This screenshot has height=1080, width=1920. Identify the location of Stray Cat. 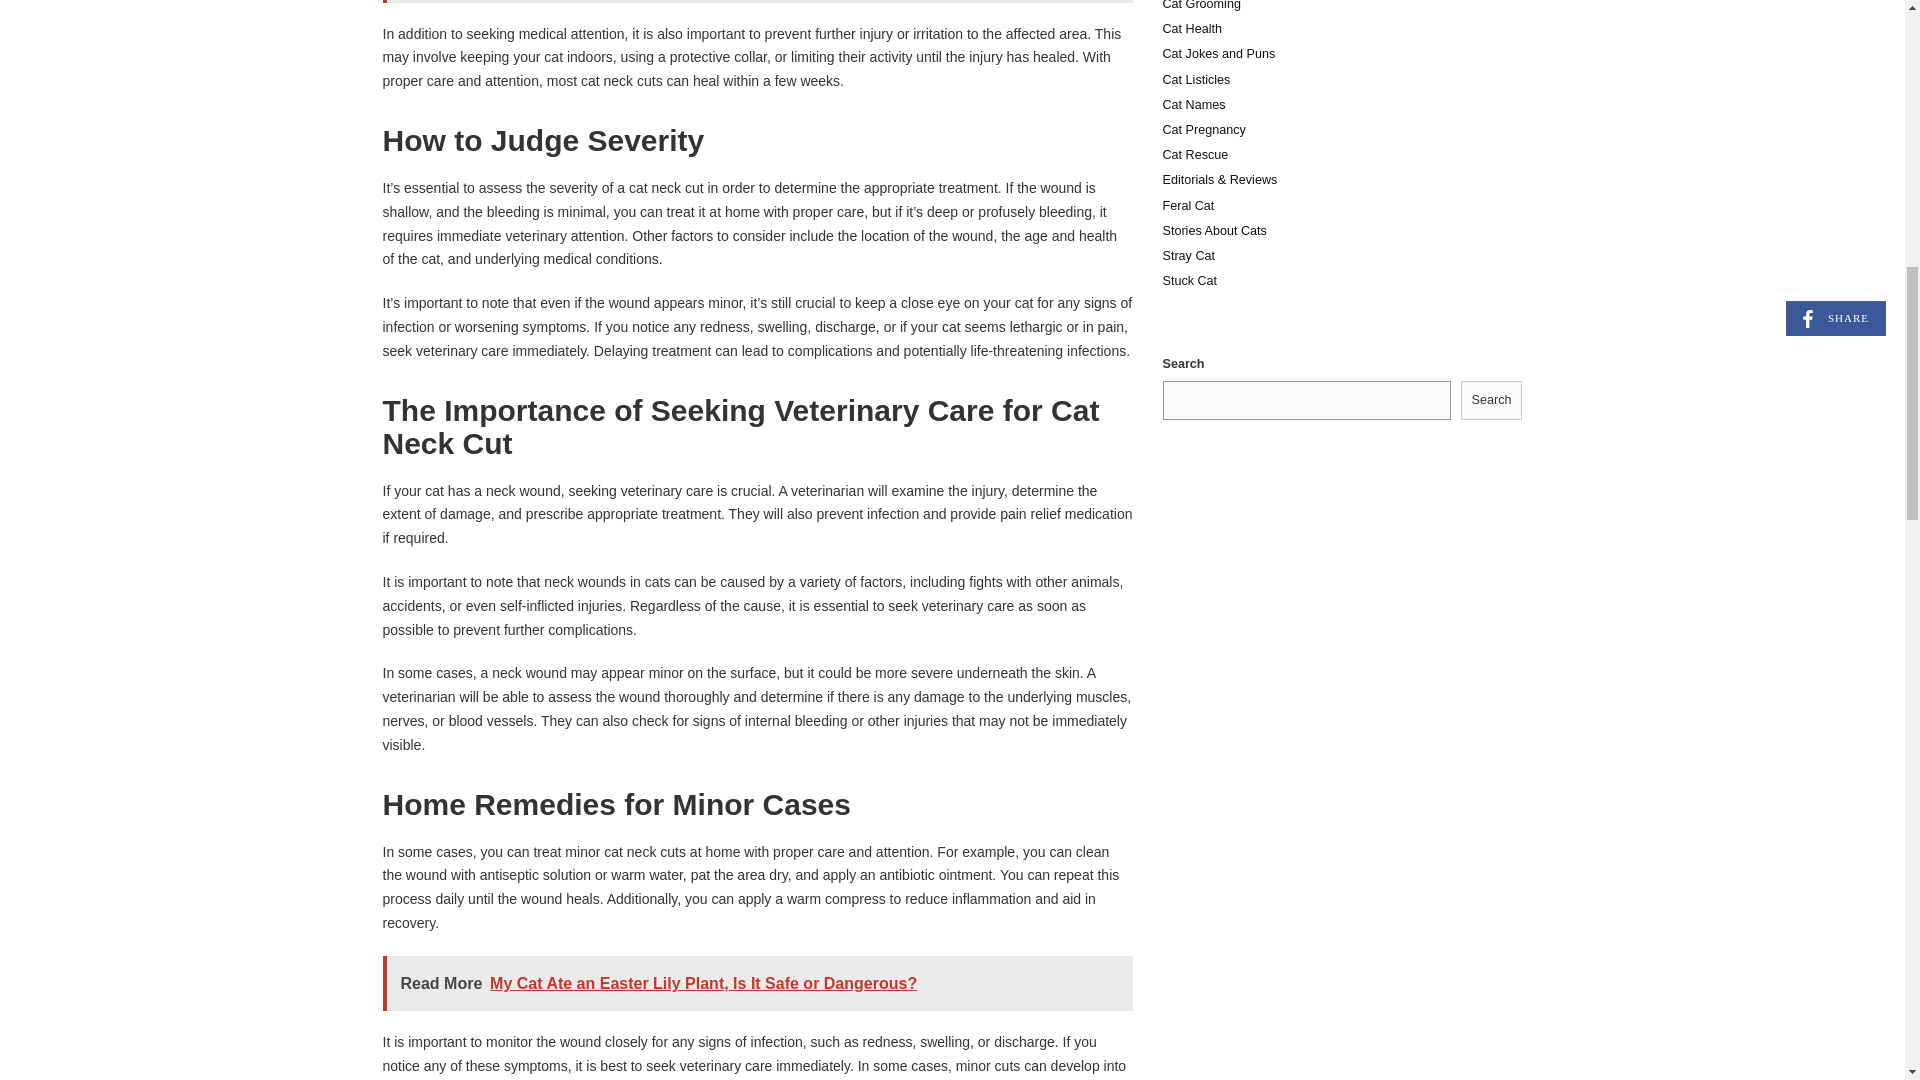
(1188, 256).